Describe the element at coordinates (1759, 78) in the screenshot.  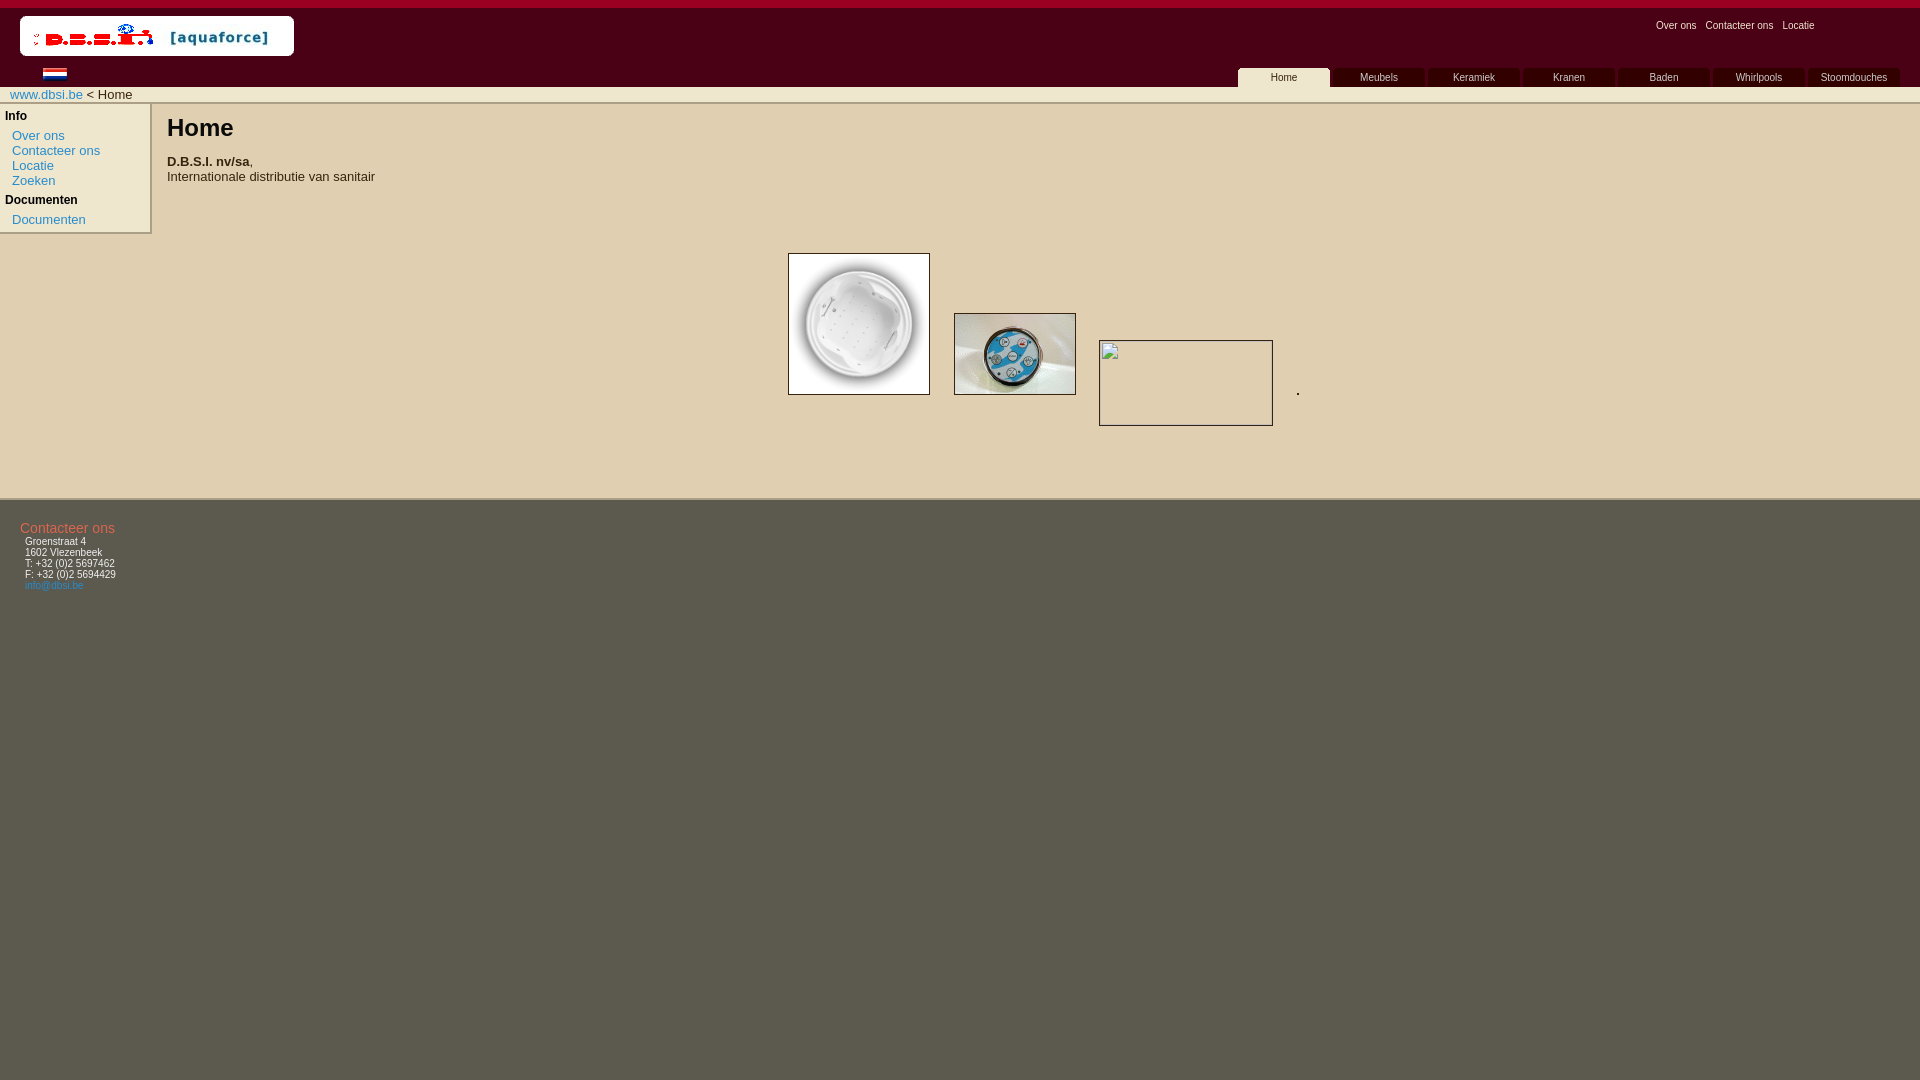
I see `Whirlpools` at that location.